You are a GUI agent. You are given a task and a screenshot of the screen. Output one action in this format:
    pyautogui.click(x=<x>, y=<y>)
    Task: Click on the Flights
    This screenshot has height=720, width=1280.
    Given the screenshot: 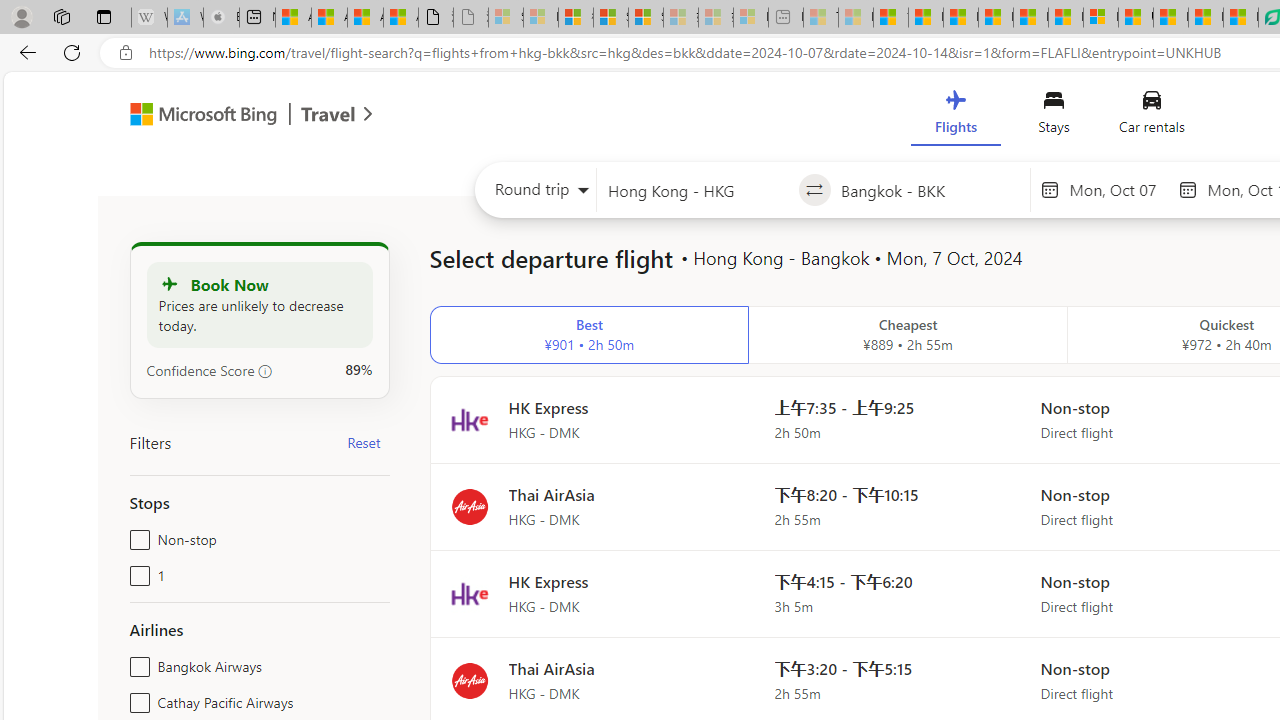 What is the action you would take?
    pyautogui.click(x=955, y=116)
    